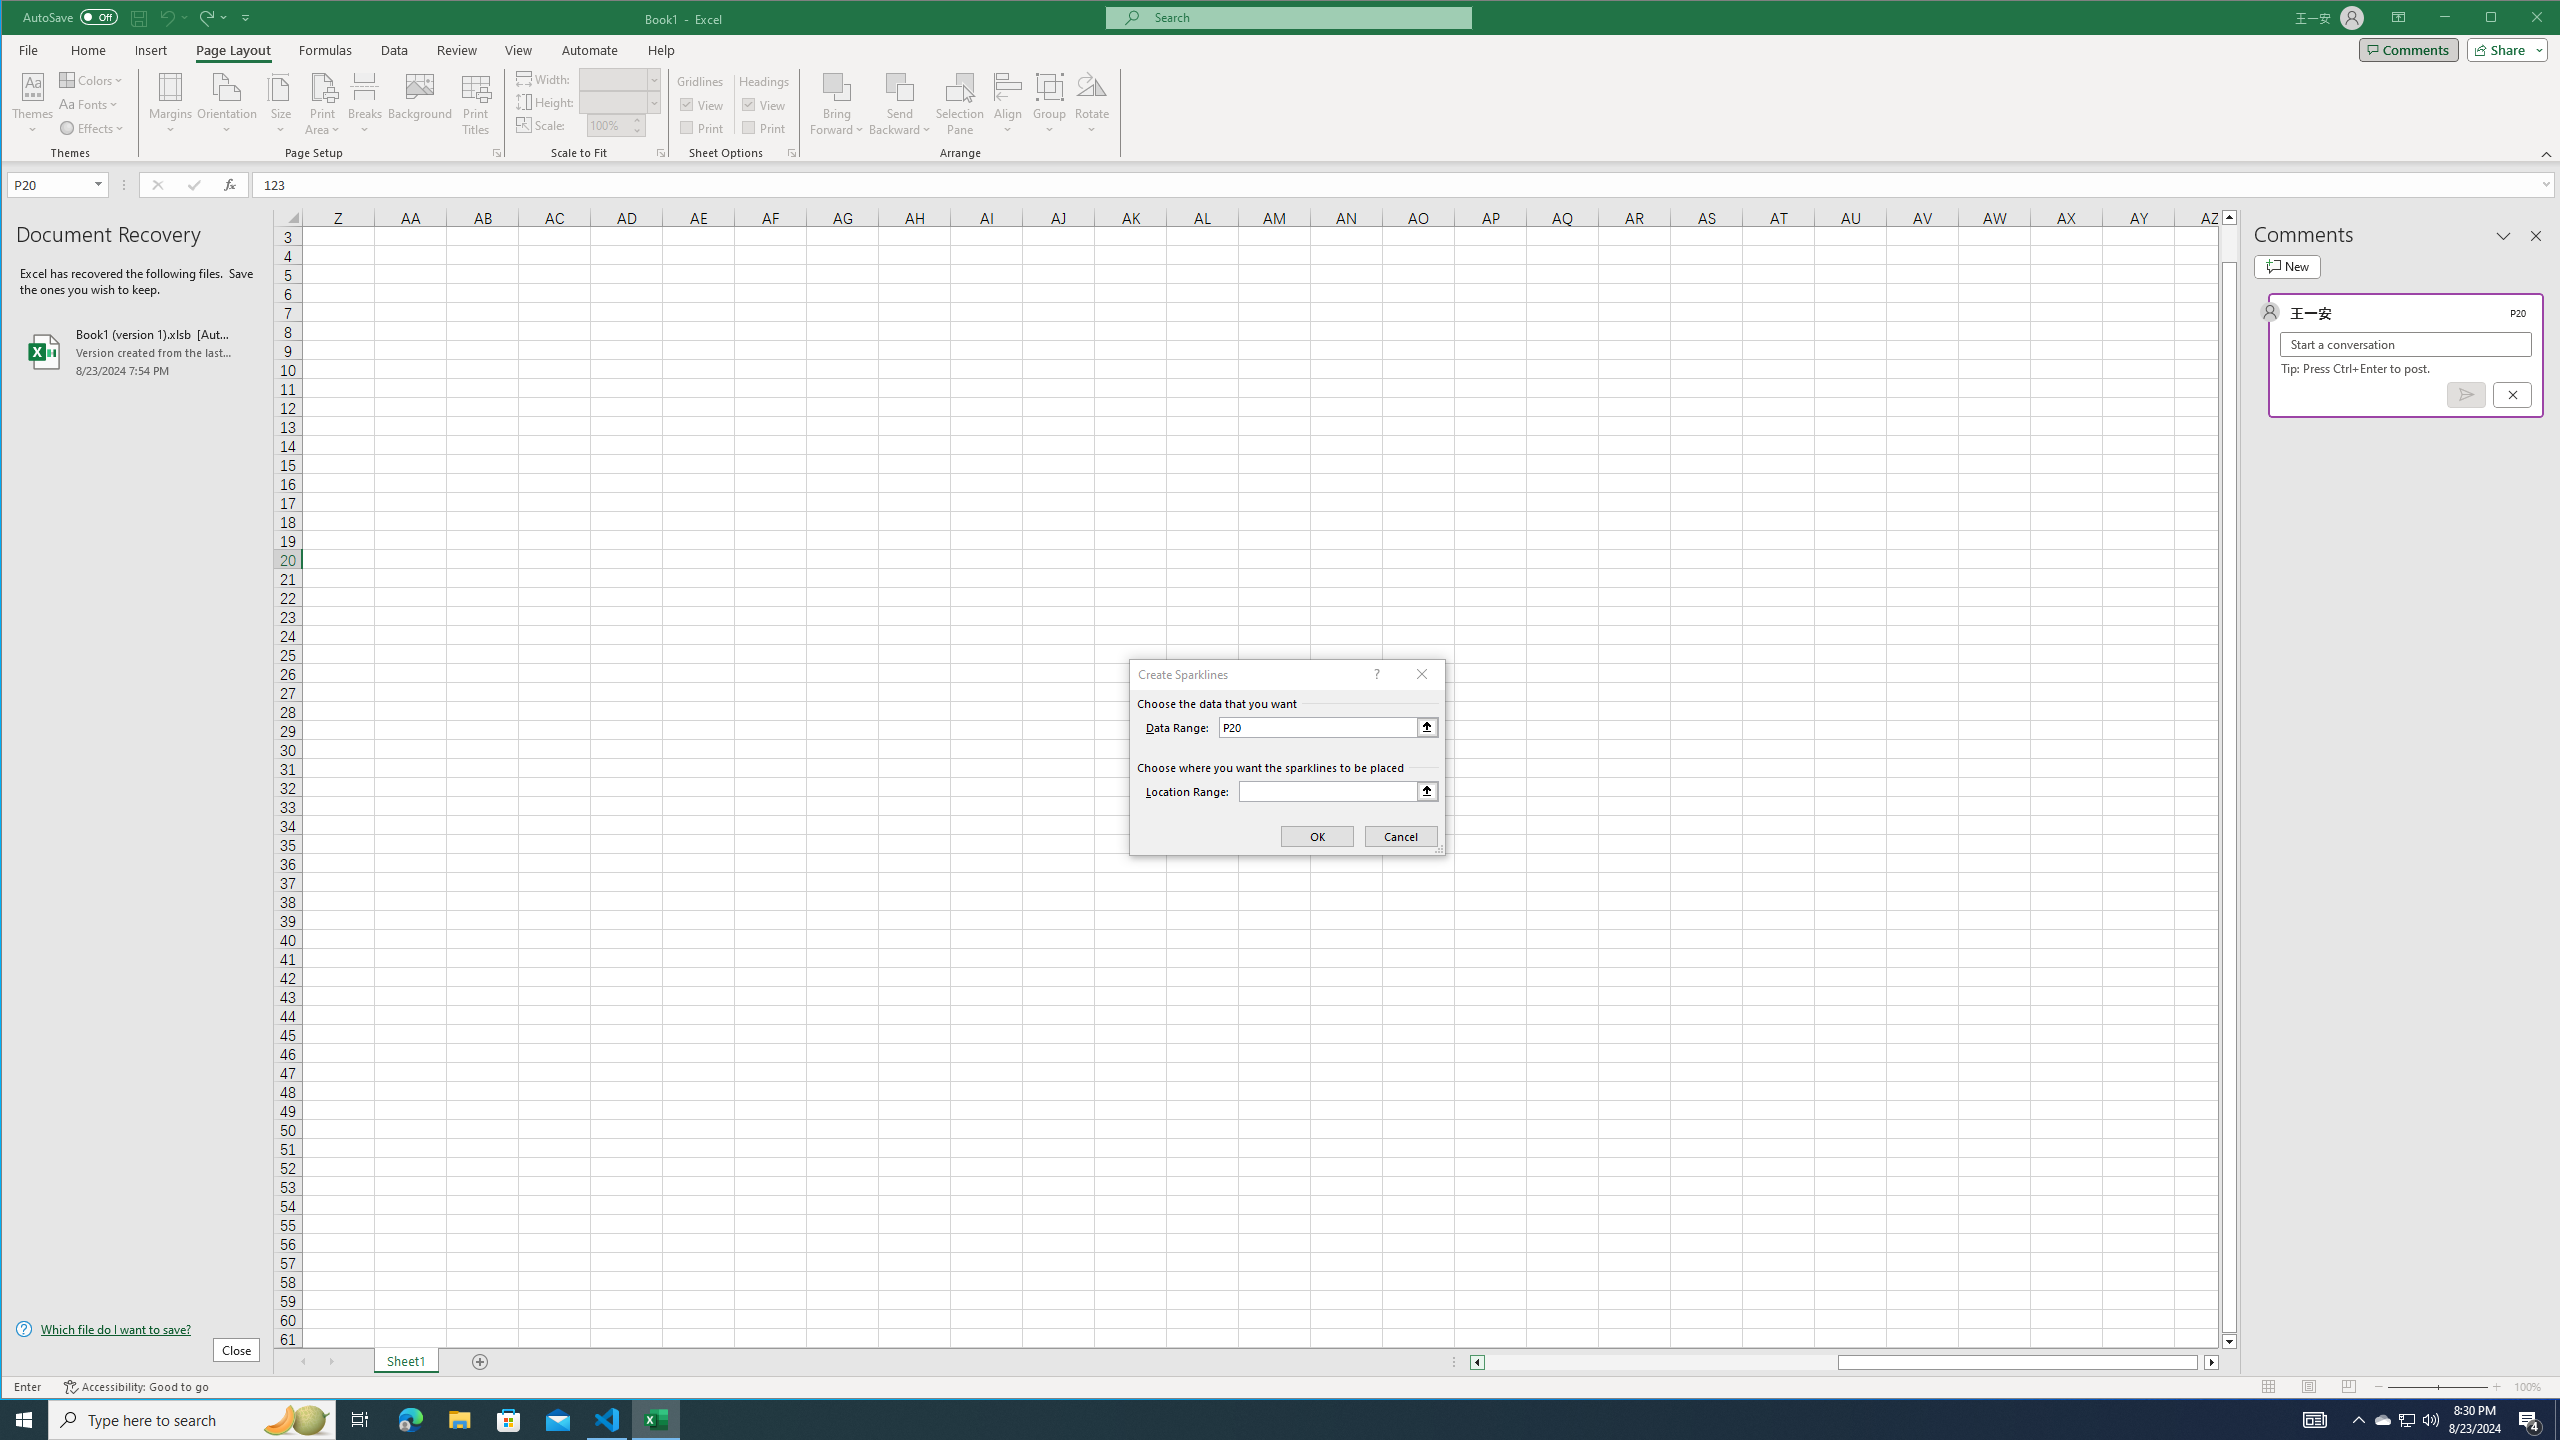 This screenshot has width=2560, height=1440. Describe the element at coordinates (150, 50) in the screenshot. I see `Insert` at that location.